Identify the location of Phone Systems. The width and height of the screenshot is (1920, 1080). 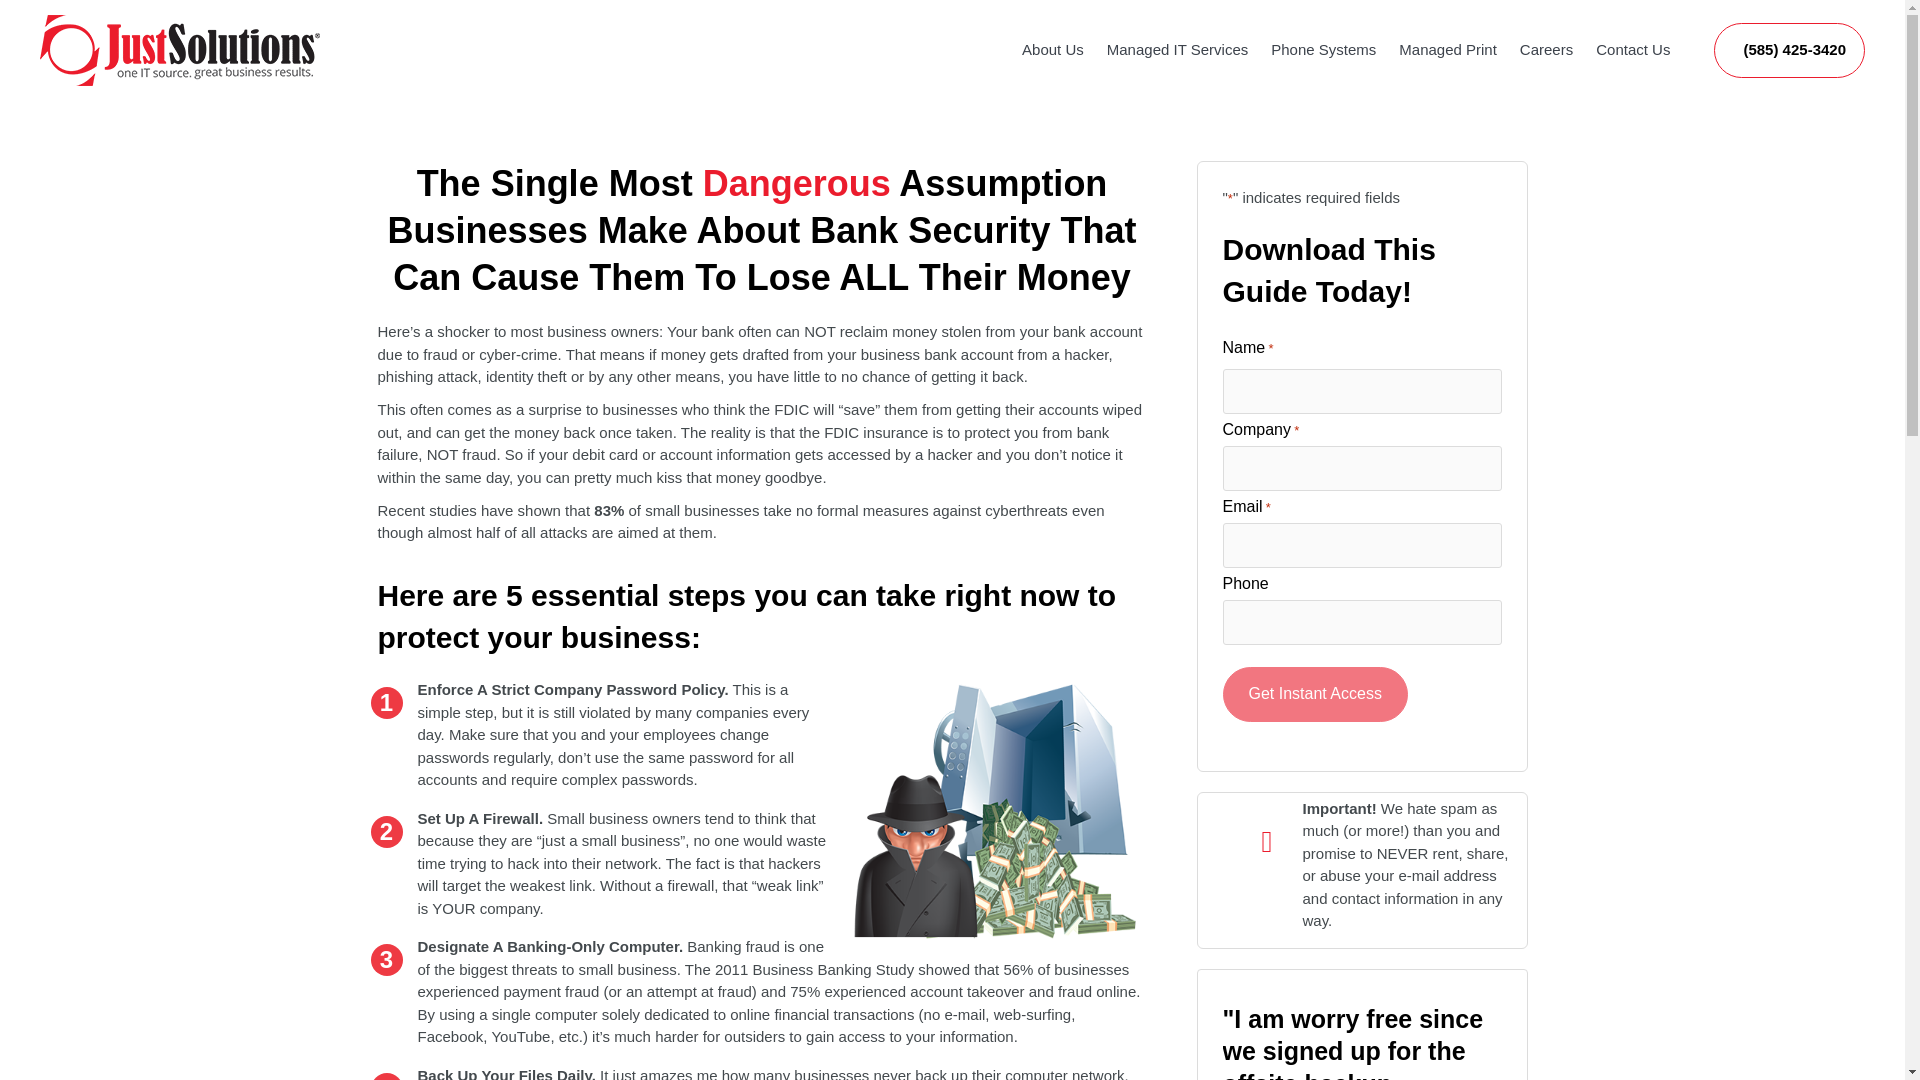
(1324, 2).